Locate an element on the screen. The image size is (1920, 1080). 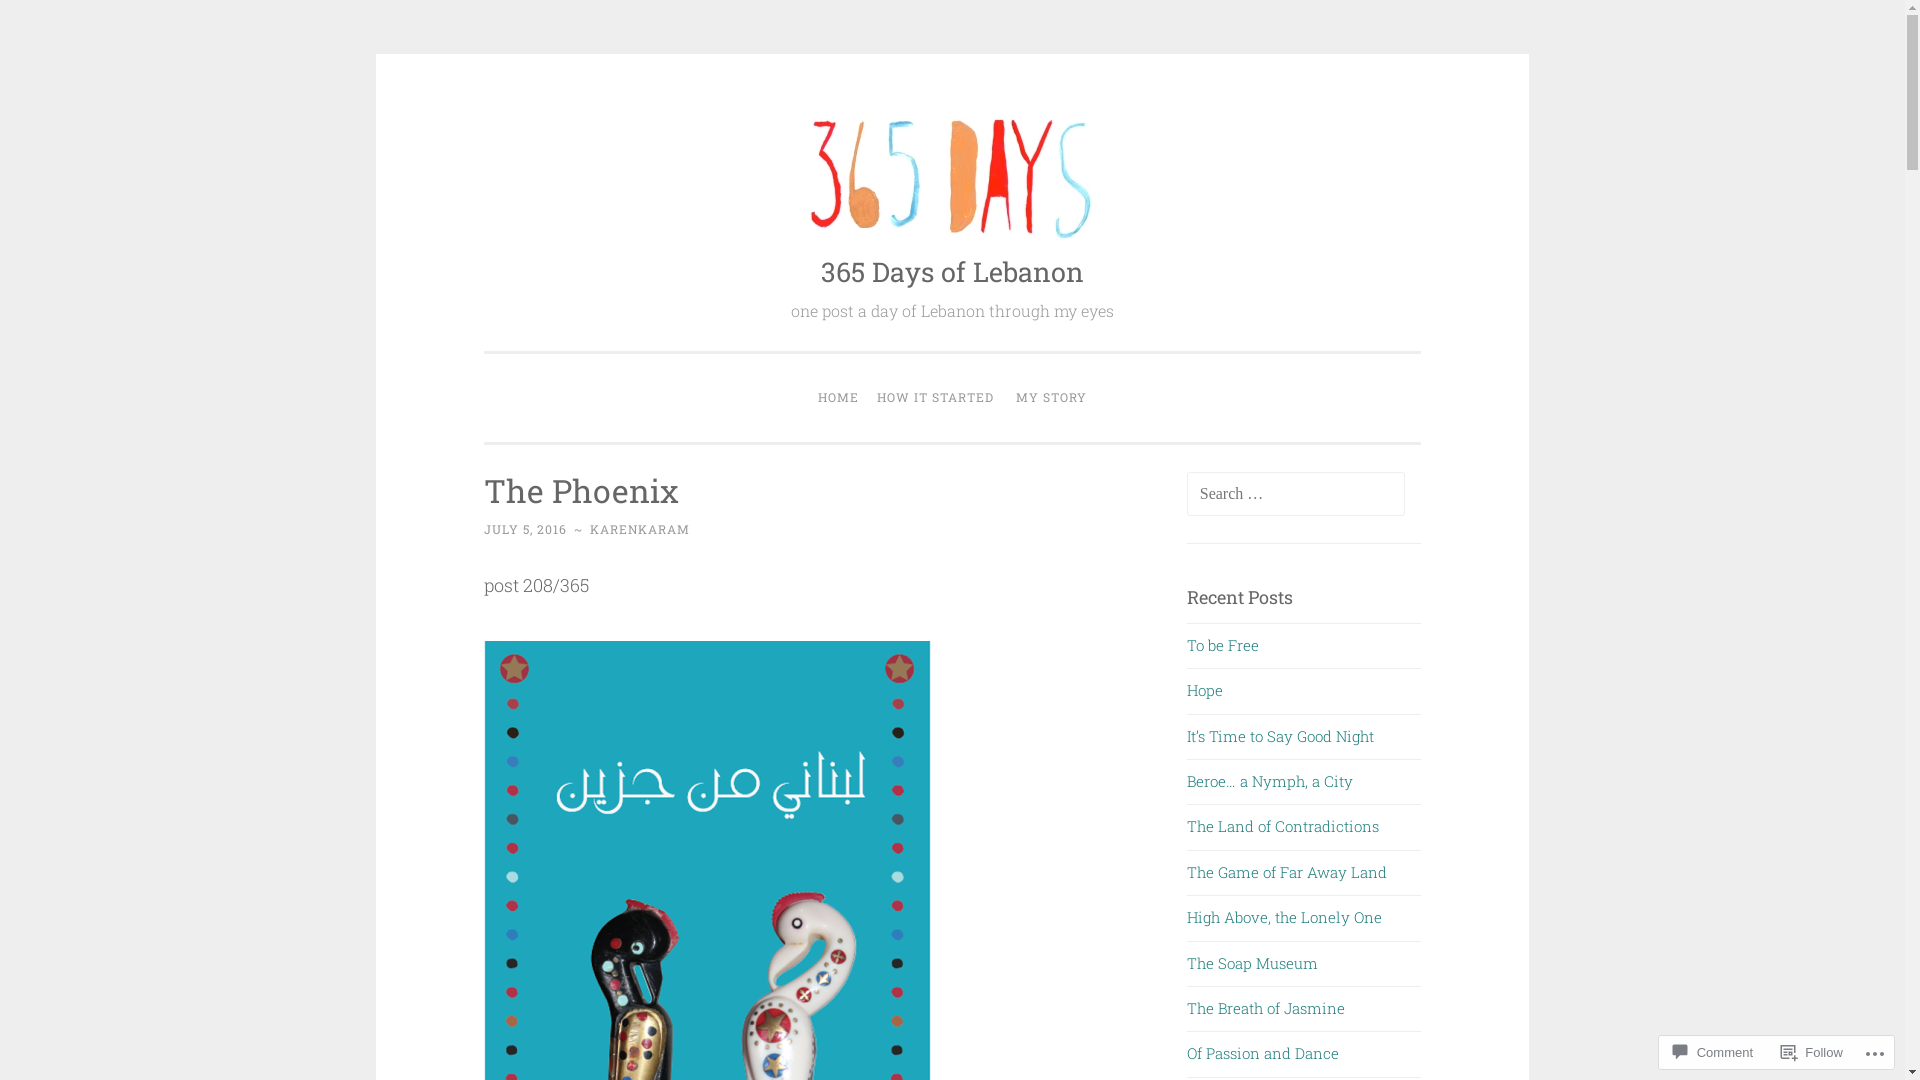
To be Free is located at coordinates (1223, 644).